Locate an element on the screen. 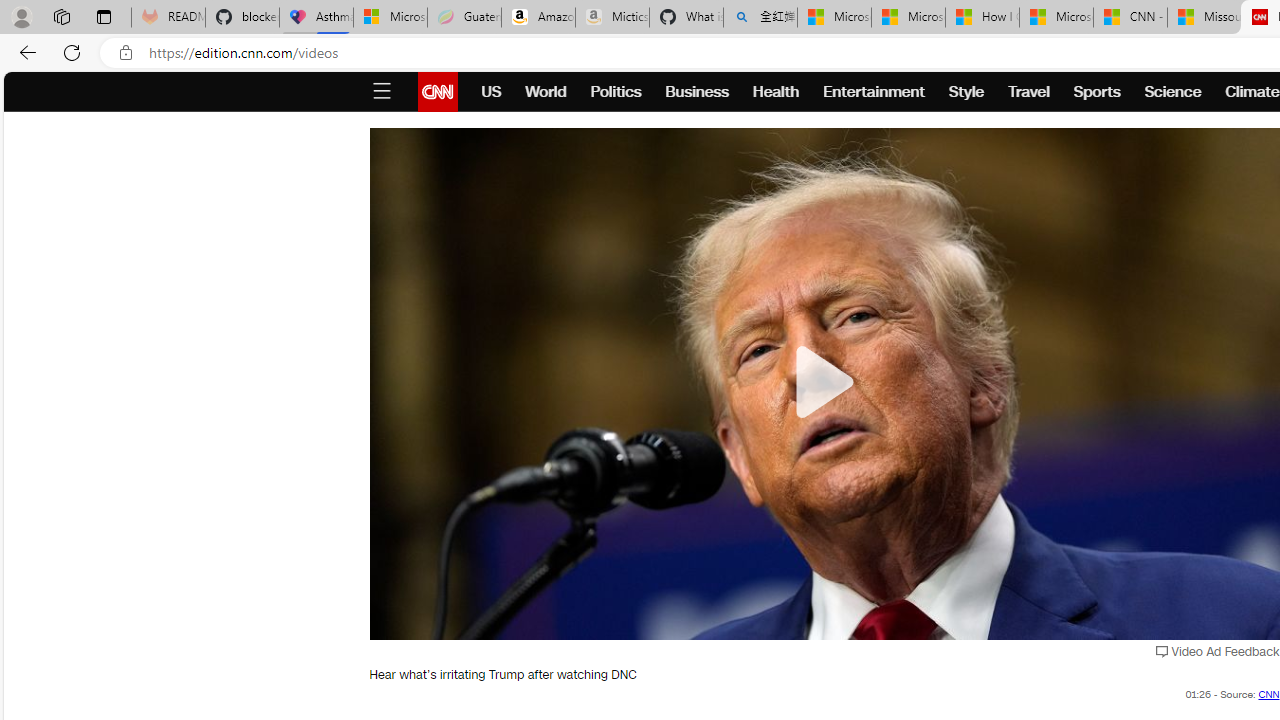 The width and height of the screenshot is (1280, 720). Open Menu Icon is located at coordinates (381, 92).